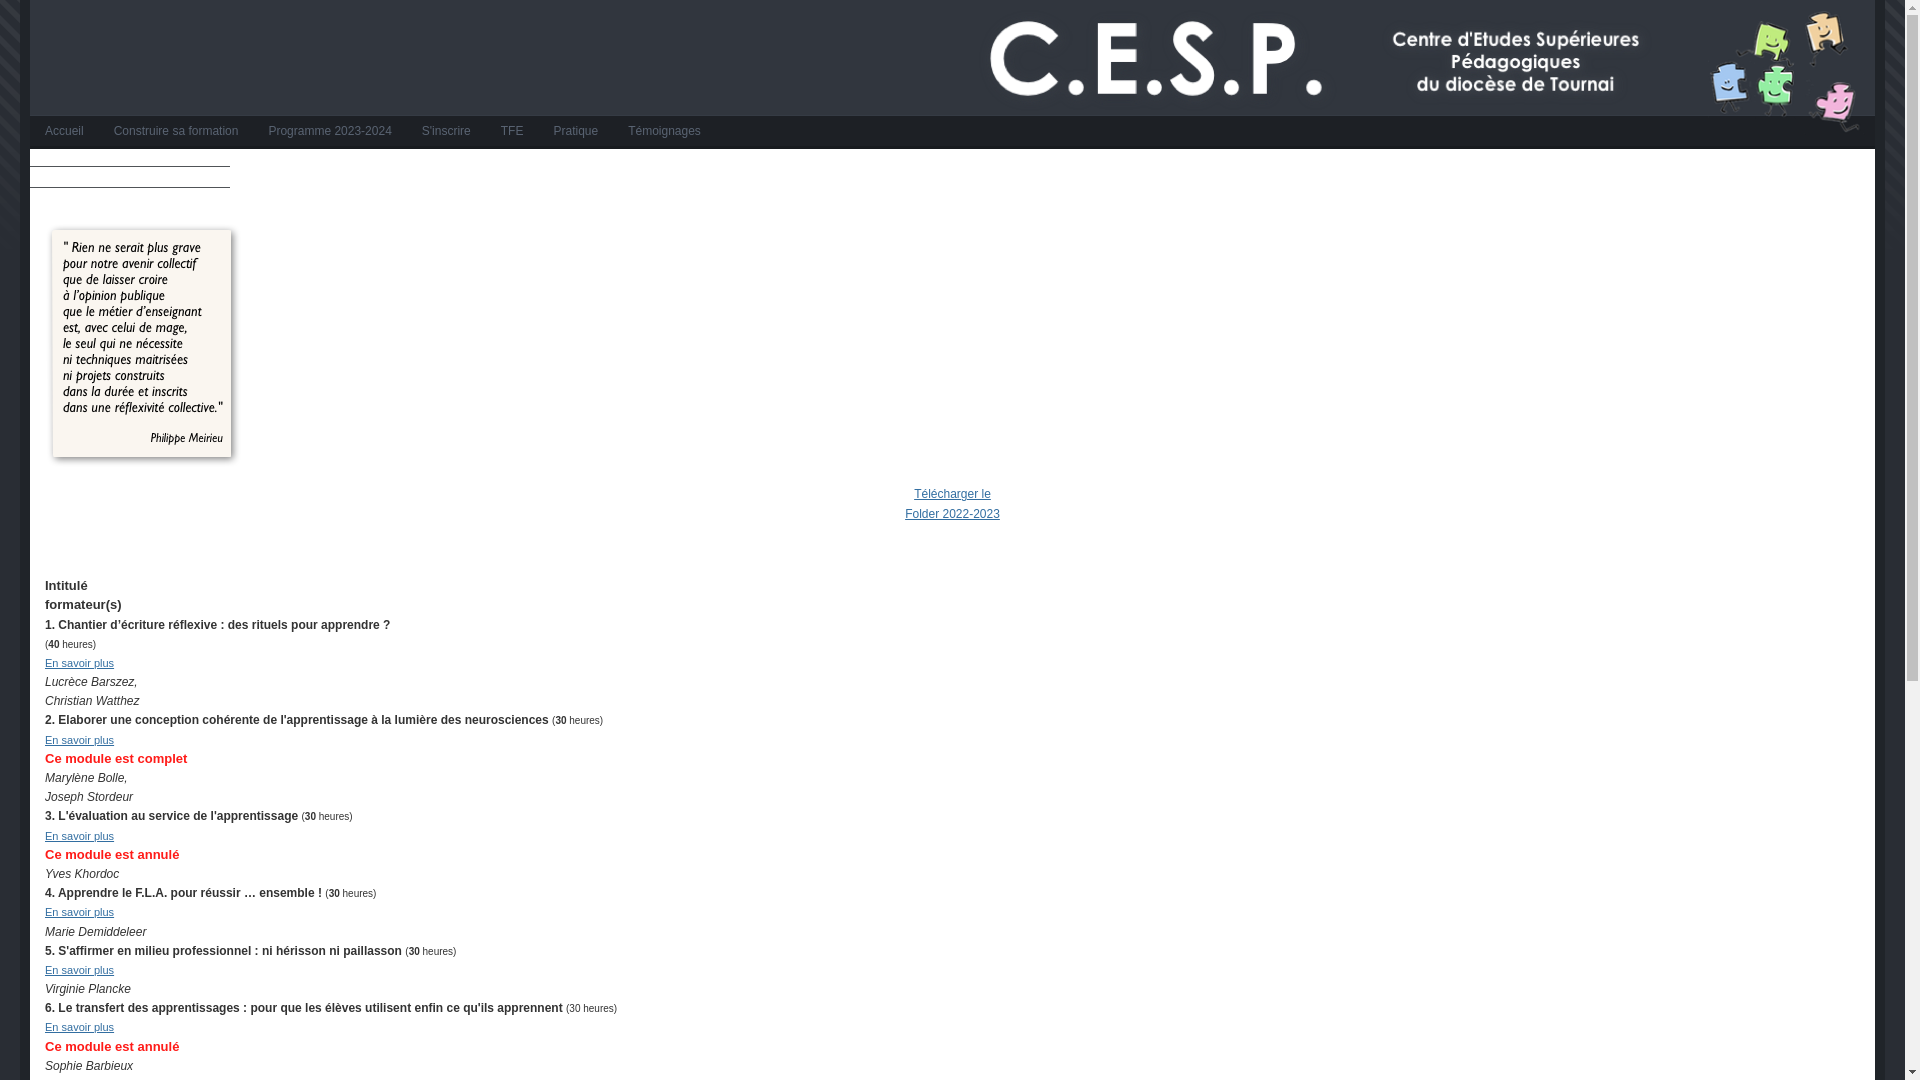  What do you see at coordinates (576, 134) in the screenshot?
I see `Pratique` at bounding box center [576, 134].